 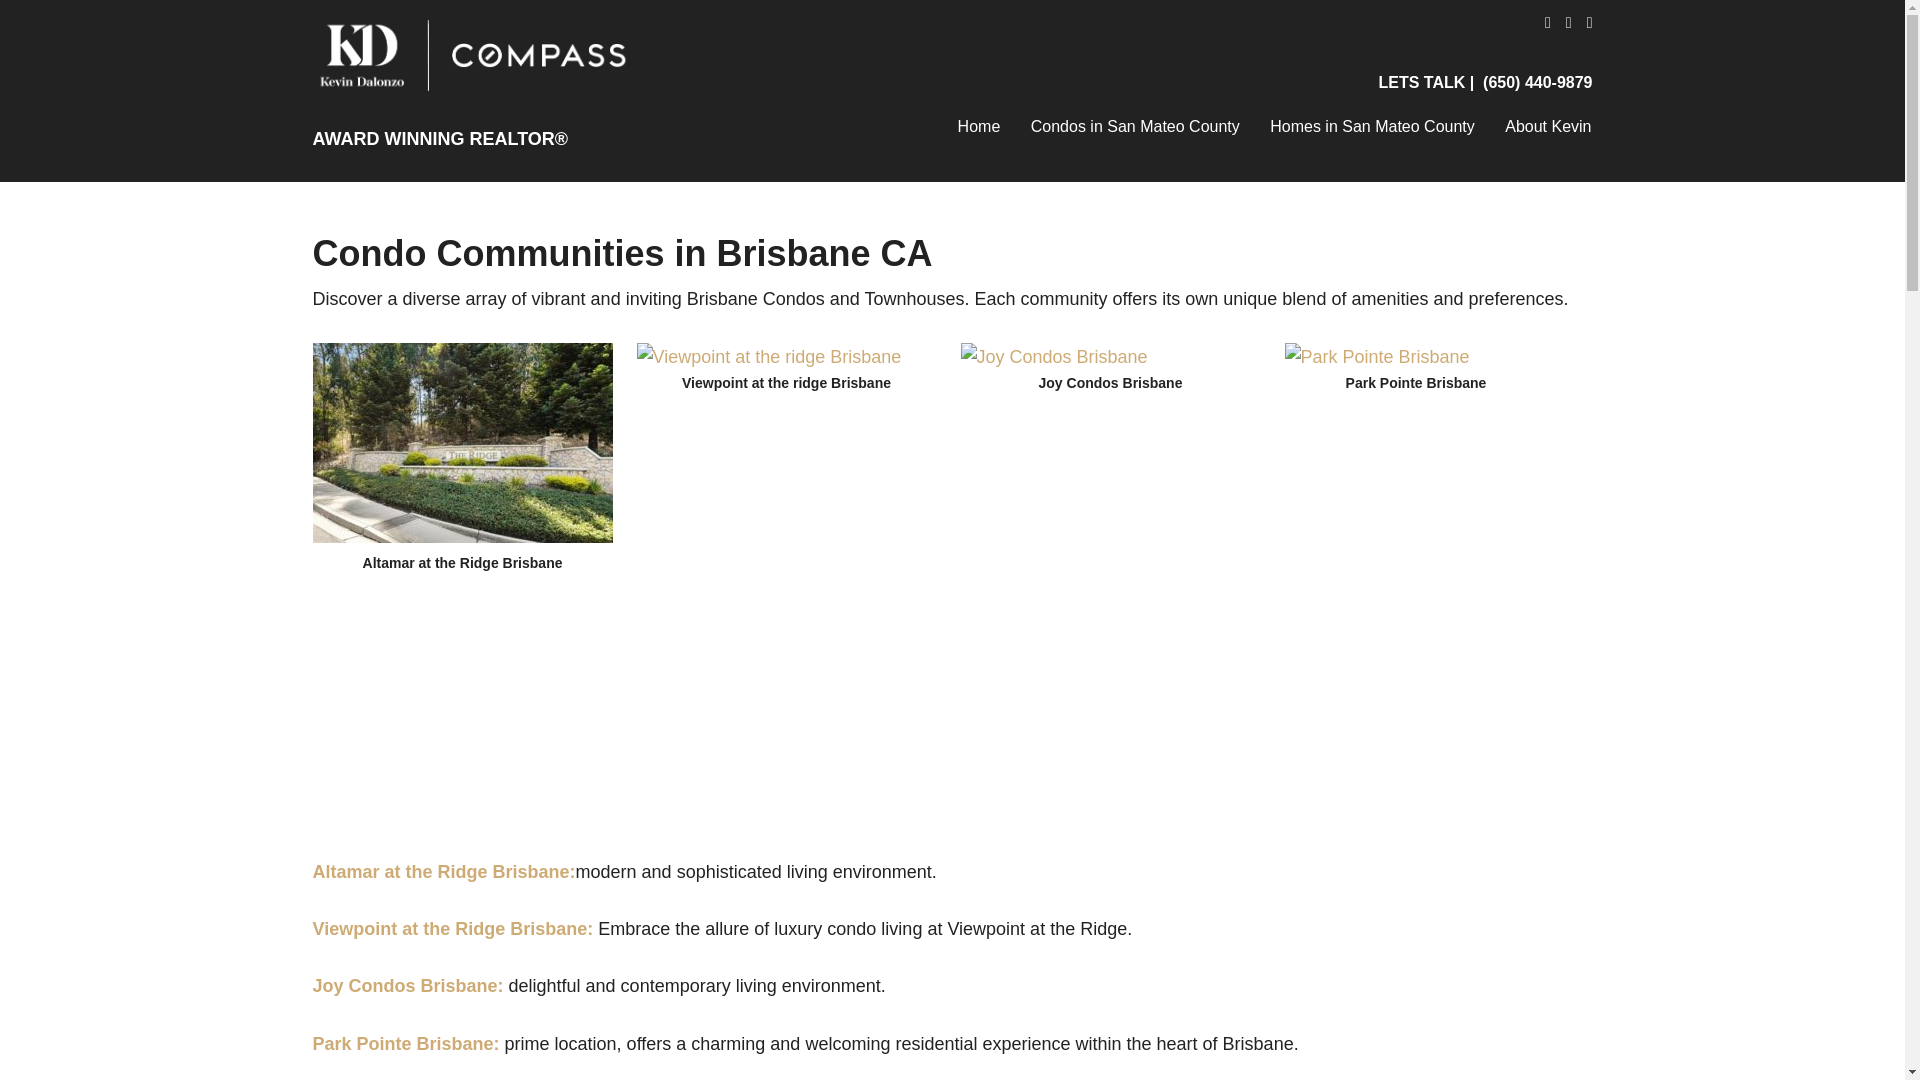 What do you see at coordinates (452, 928) in the screenshot?
I see `Viewpoint at the Ridge Brisbane:` at bounding box center [452, 928].